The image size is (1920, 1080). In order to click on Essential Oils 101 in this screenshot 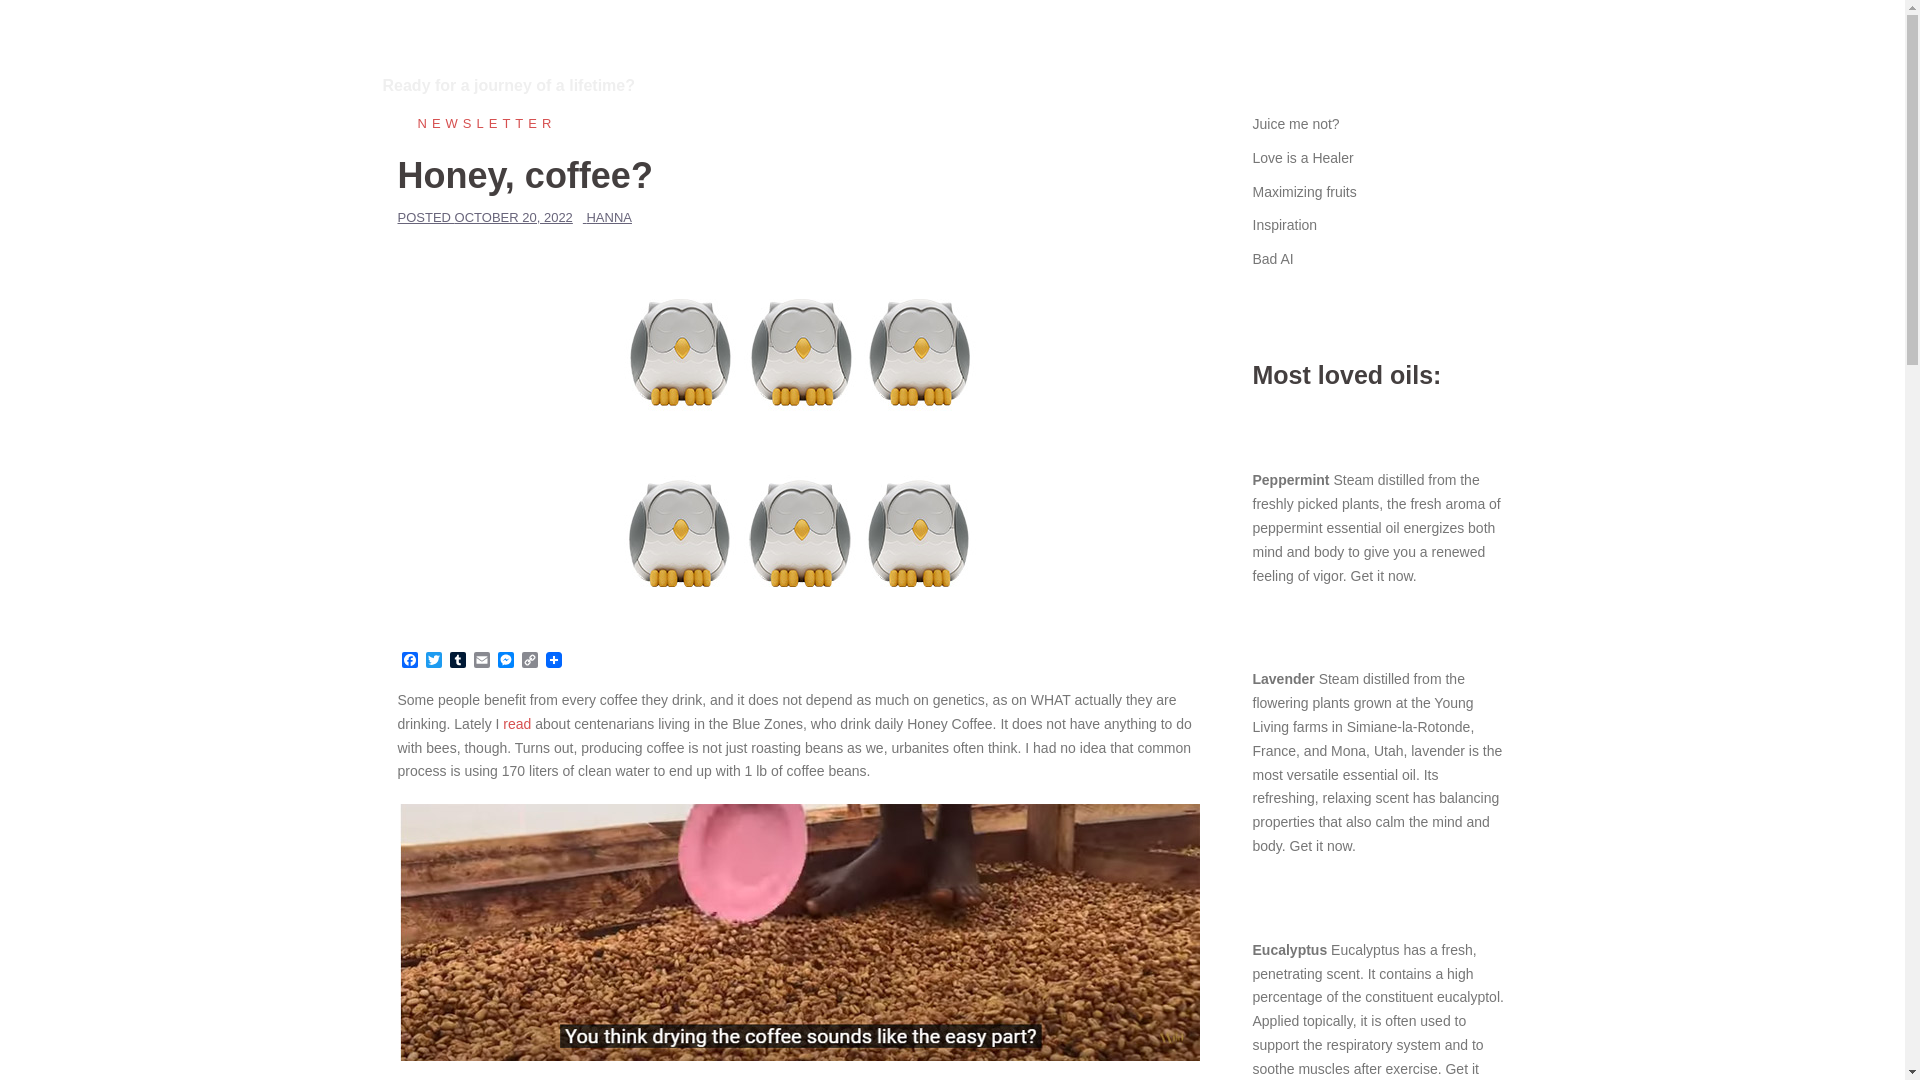, I will do `click(1150, 60)`.